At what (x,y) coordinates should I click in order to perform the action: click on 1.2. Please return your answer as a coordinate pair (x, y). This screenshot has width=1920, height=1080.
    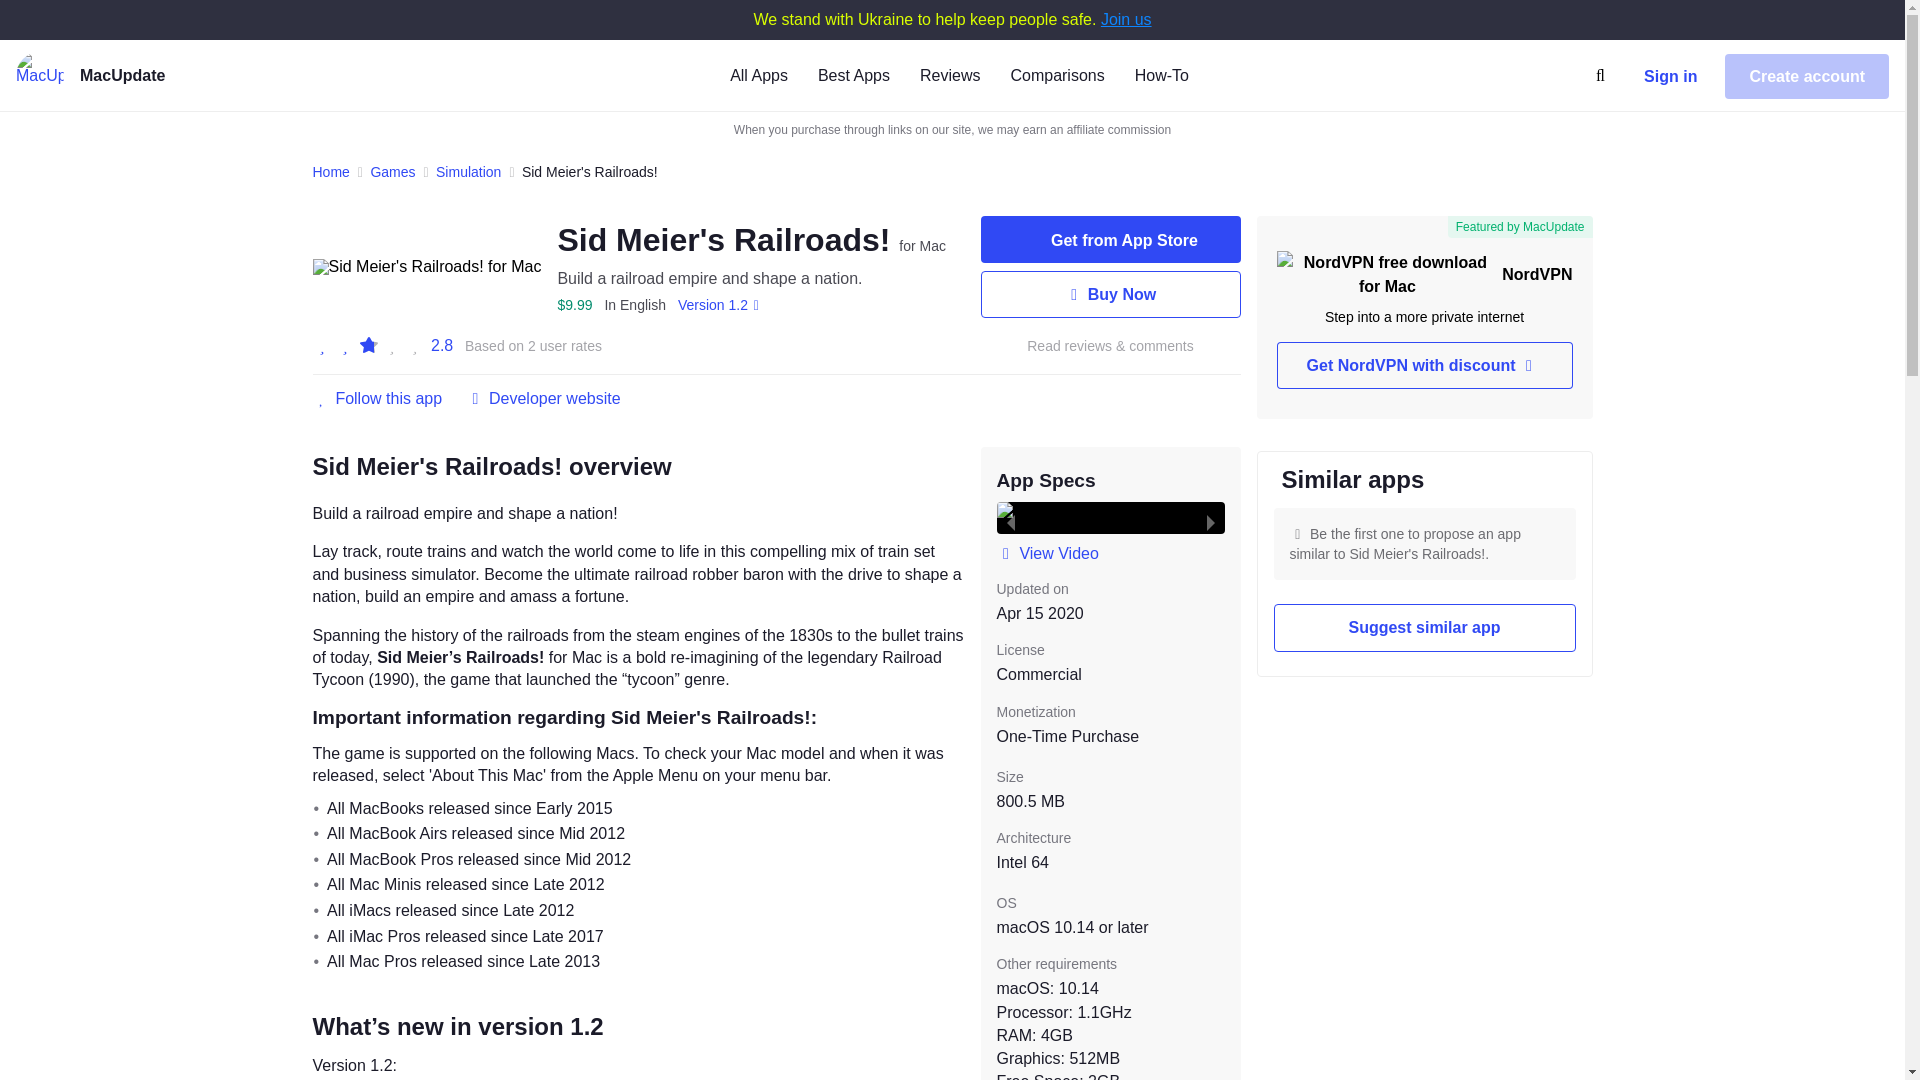
    Looking at the image, I should click on (723, 305).